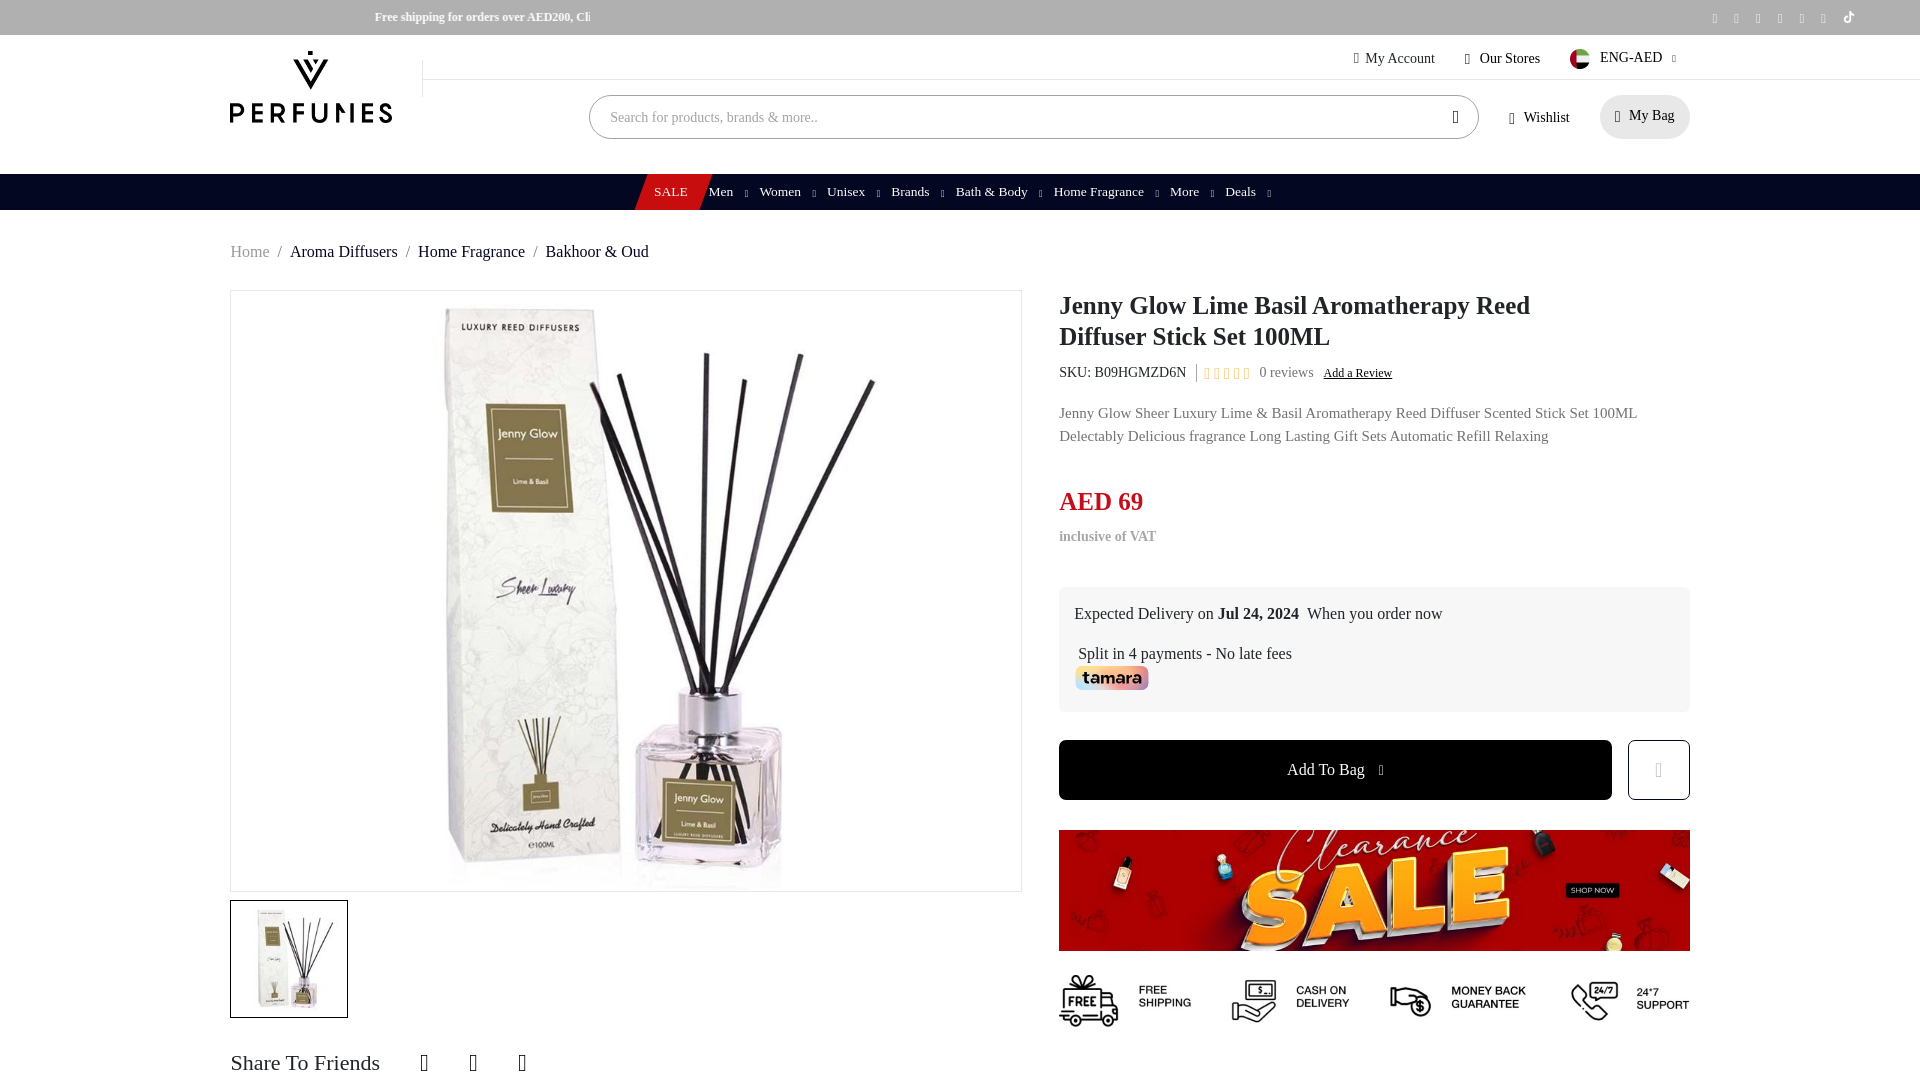  I want to click on Women, so click(786, 191).